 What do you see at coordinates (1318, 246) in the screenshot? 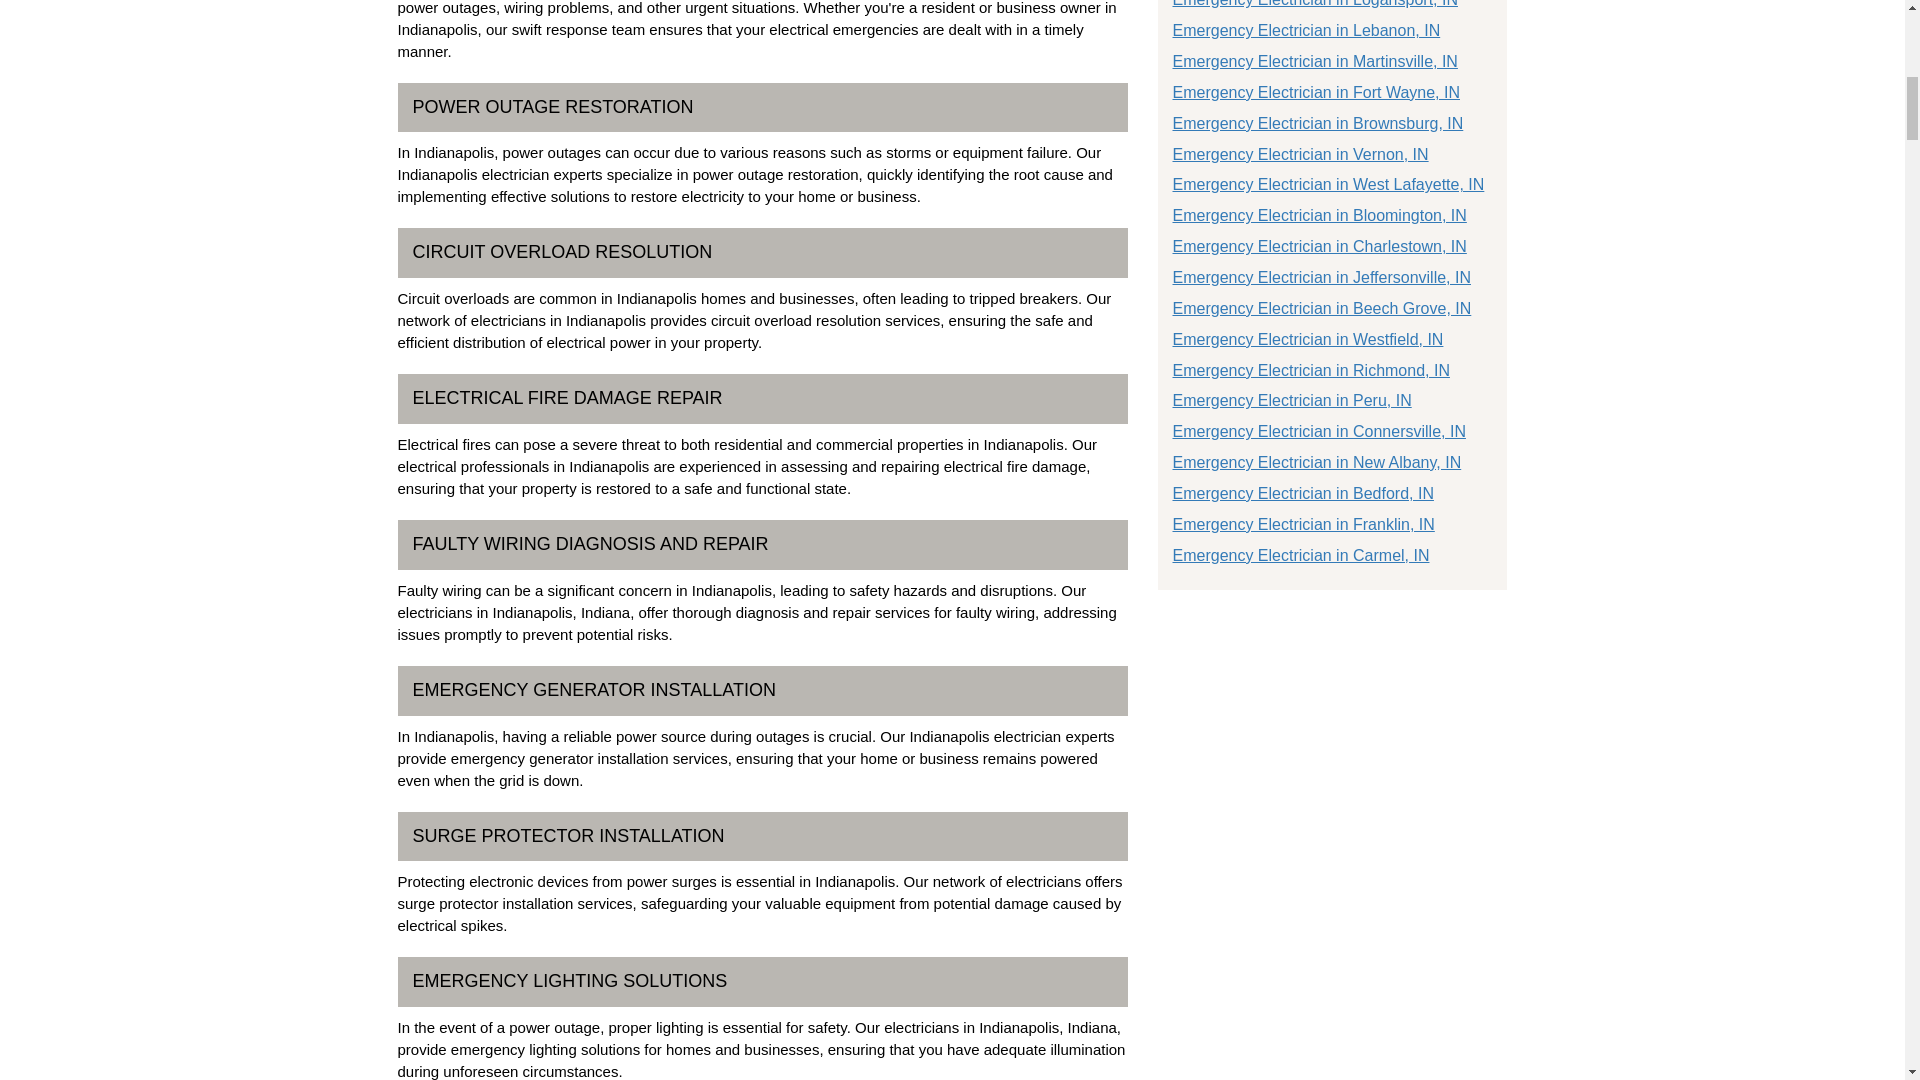
I see `Emergency Electrician in Charlestown, IN` at bounding box center [1318, 246].